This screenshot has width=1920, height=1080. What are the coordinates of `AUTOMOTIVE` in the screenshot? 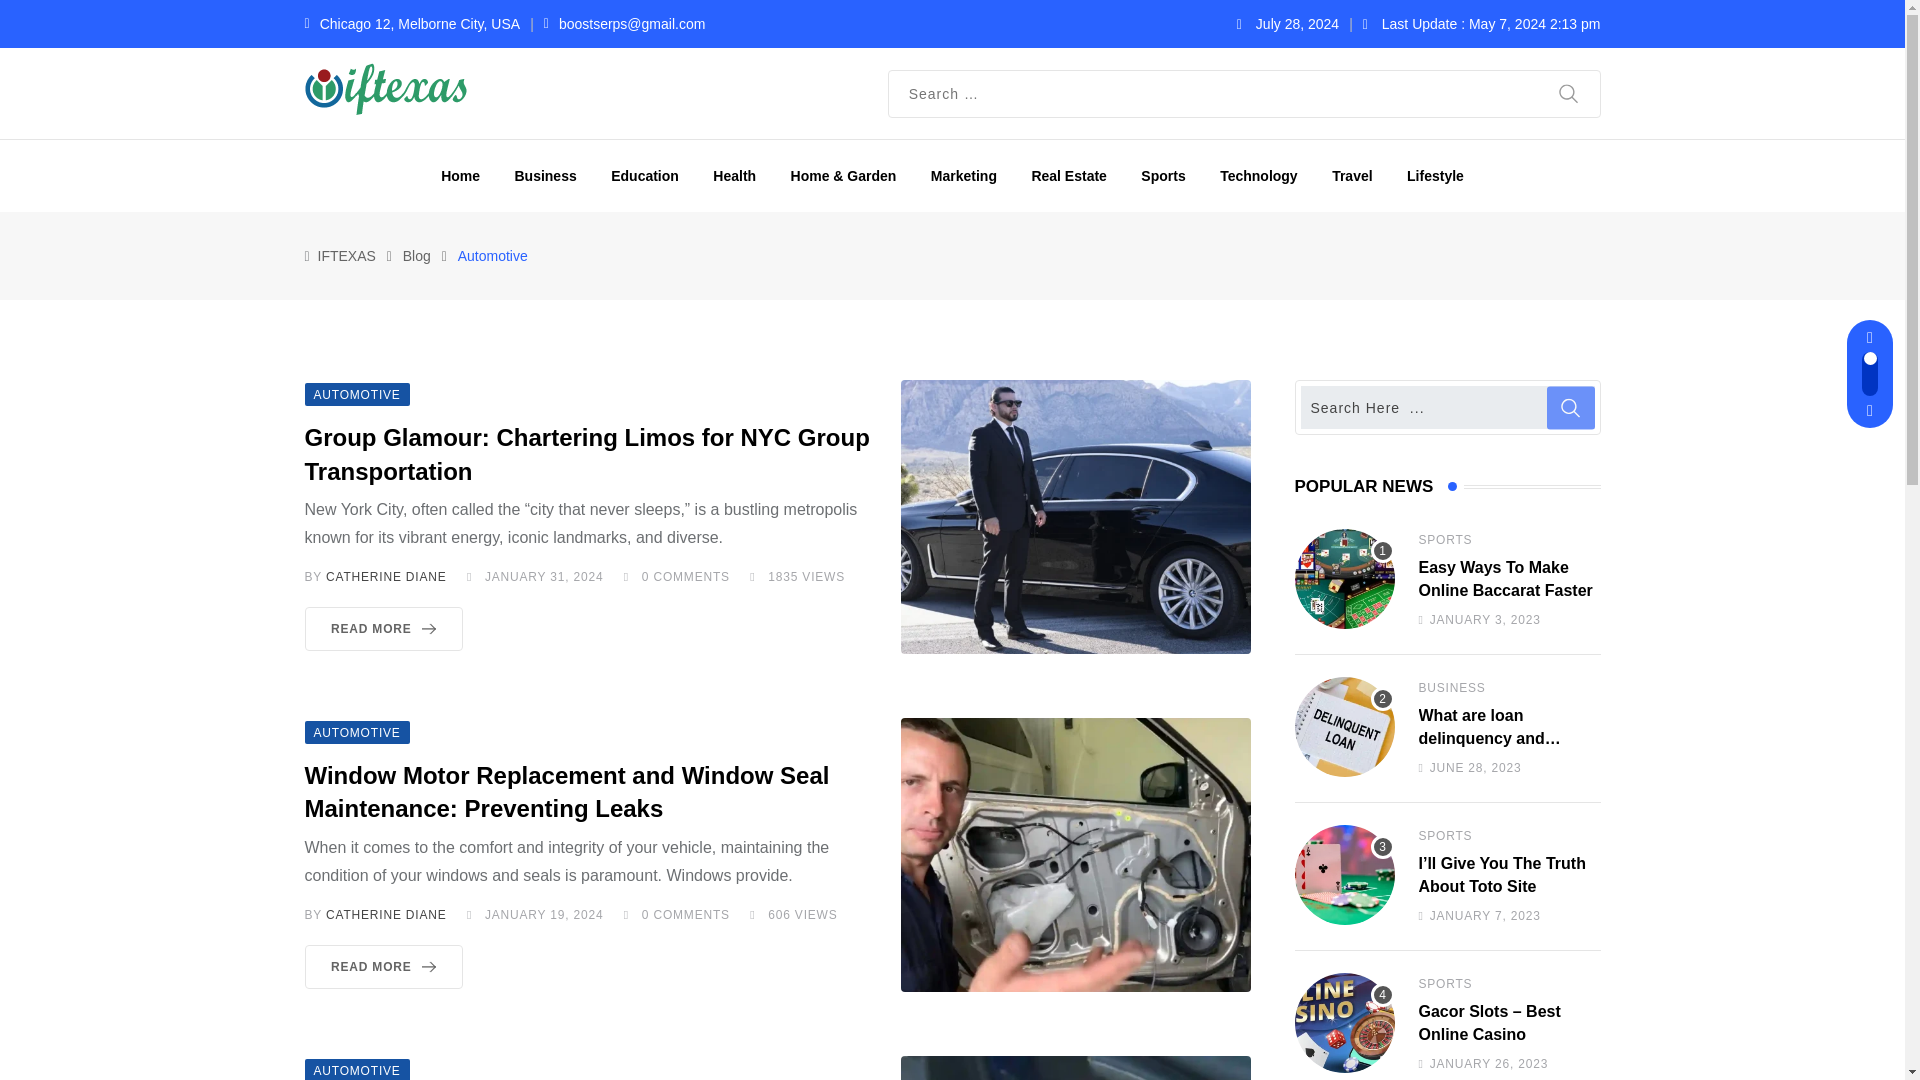 It's located at (356, 392).